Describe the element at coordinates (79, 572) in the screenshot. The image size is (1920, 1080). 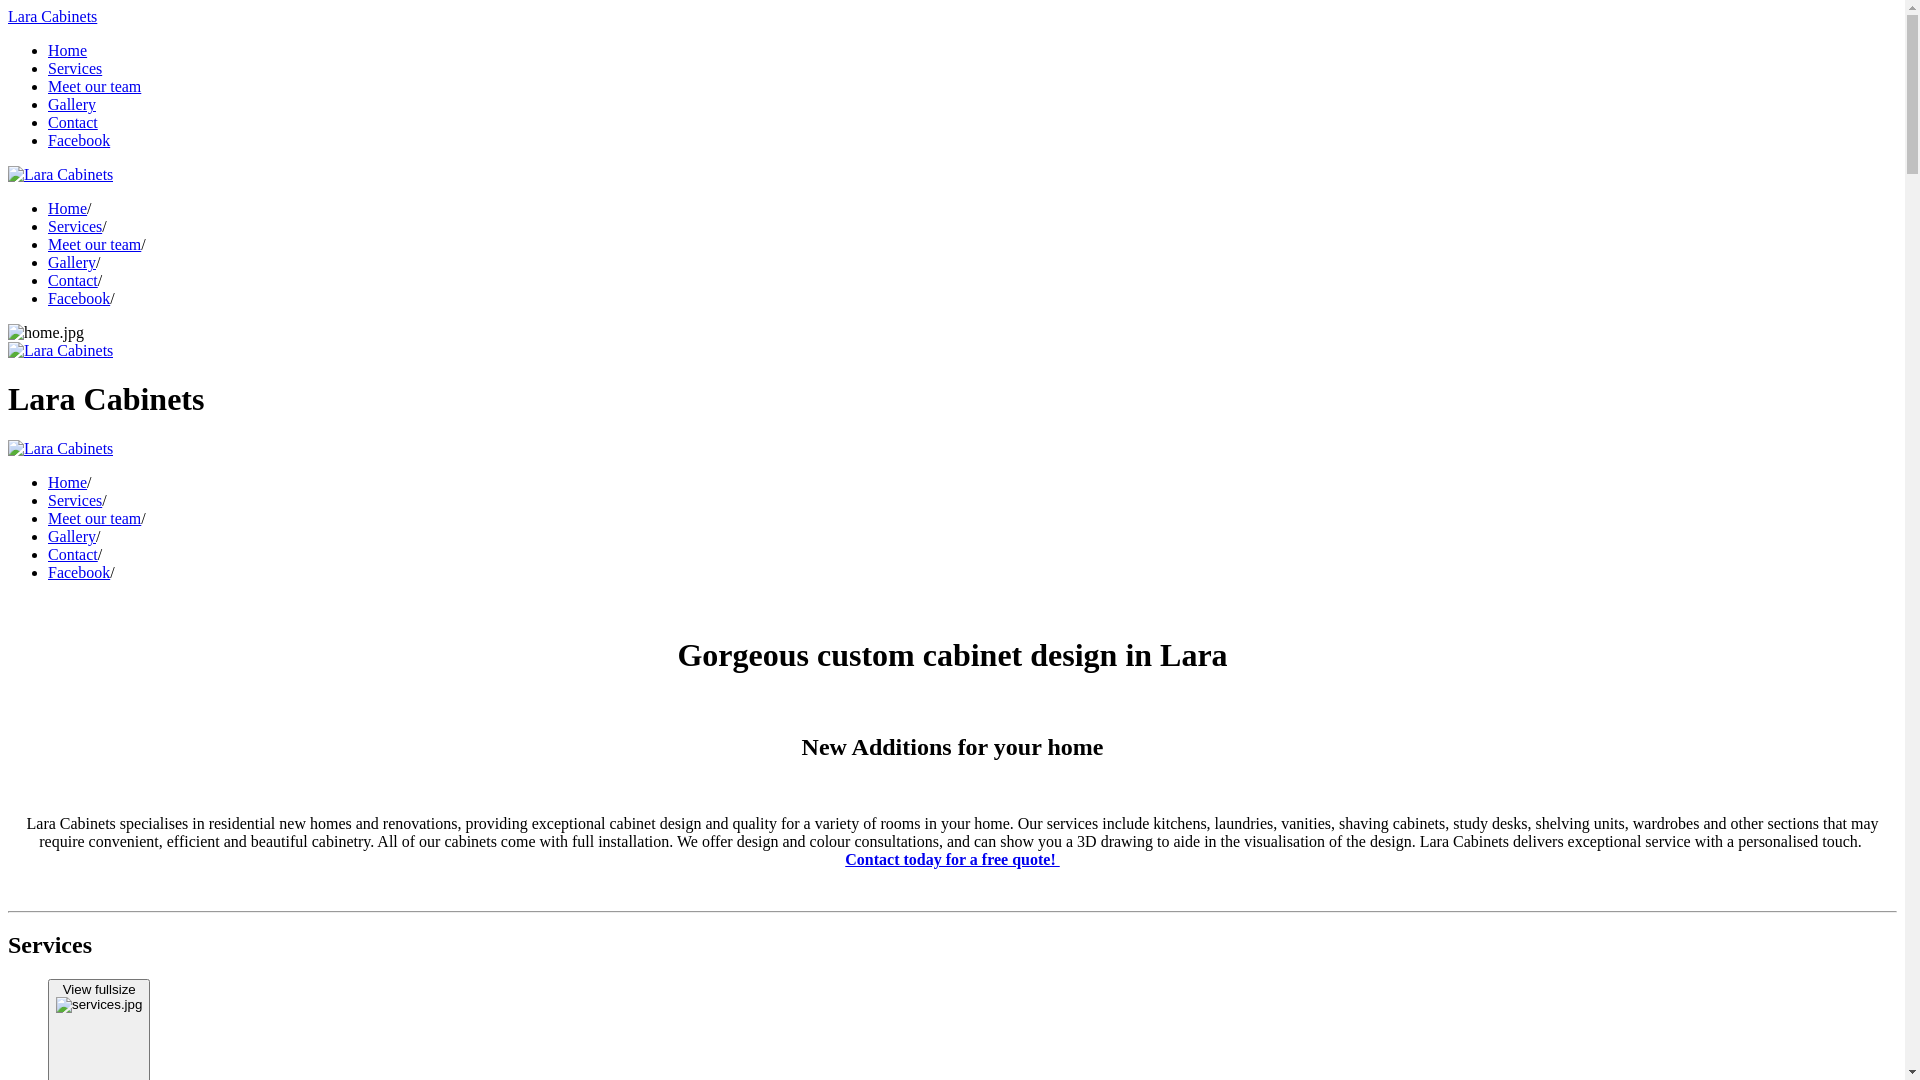
I see `Facebook` at that location.